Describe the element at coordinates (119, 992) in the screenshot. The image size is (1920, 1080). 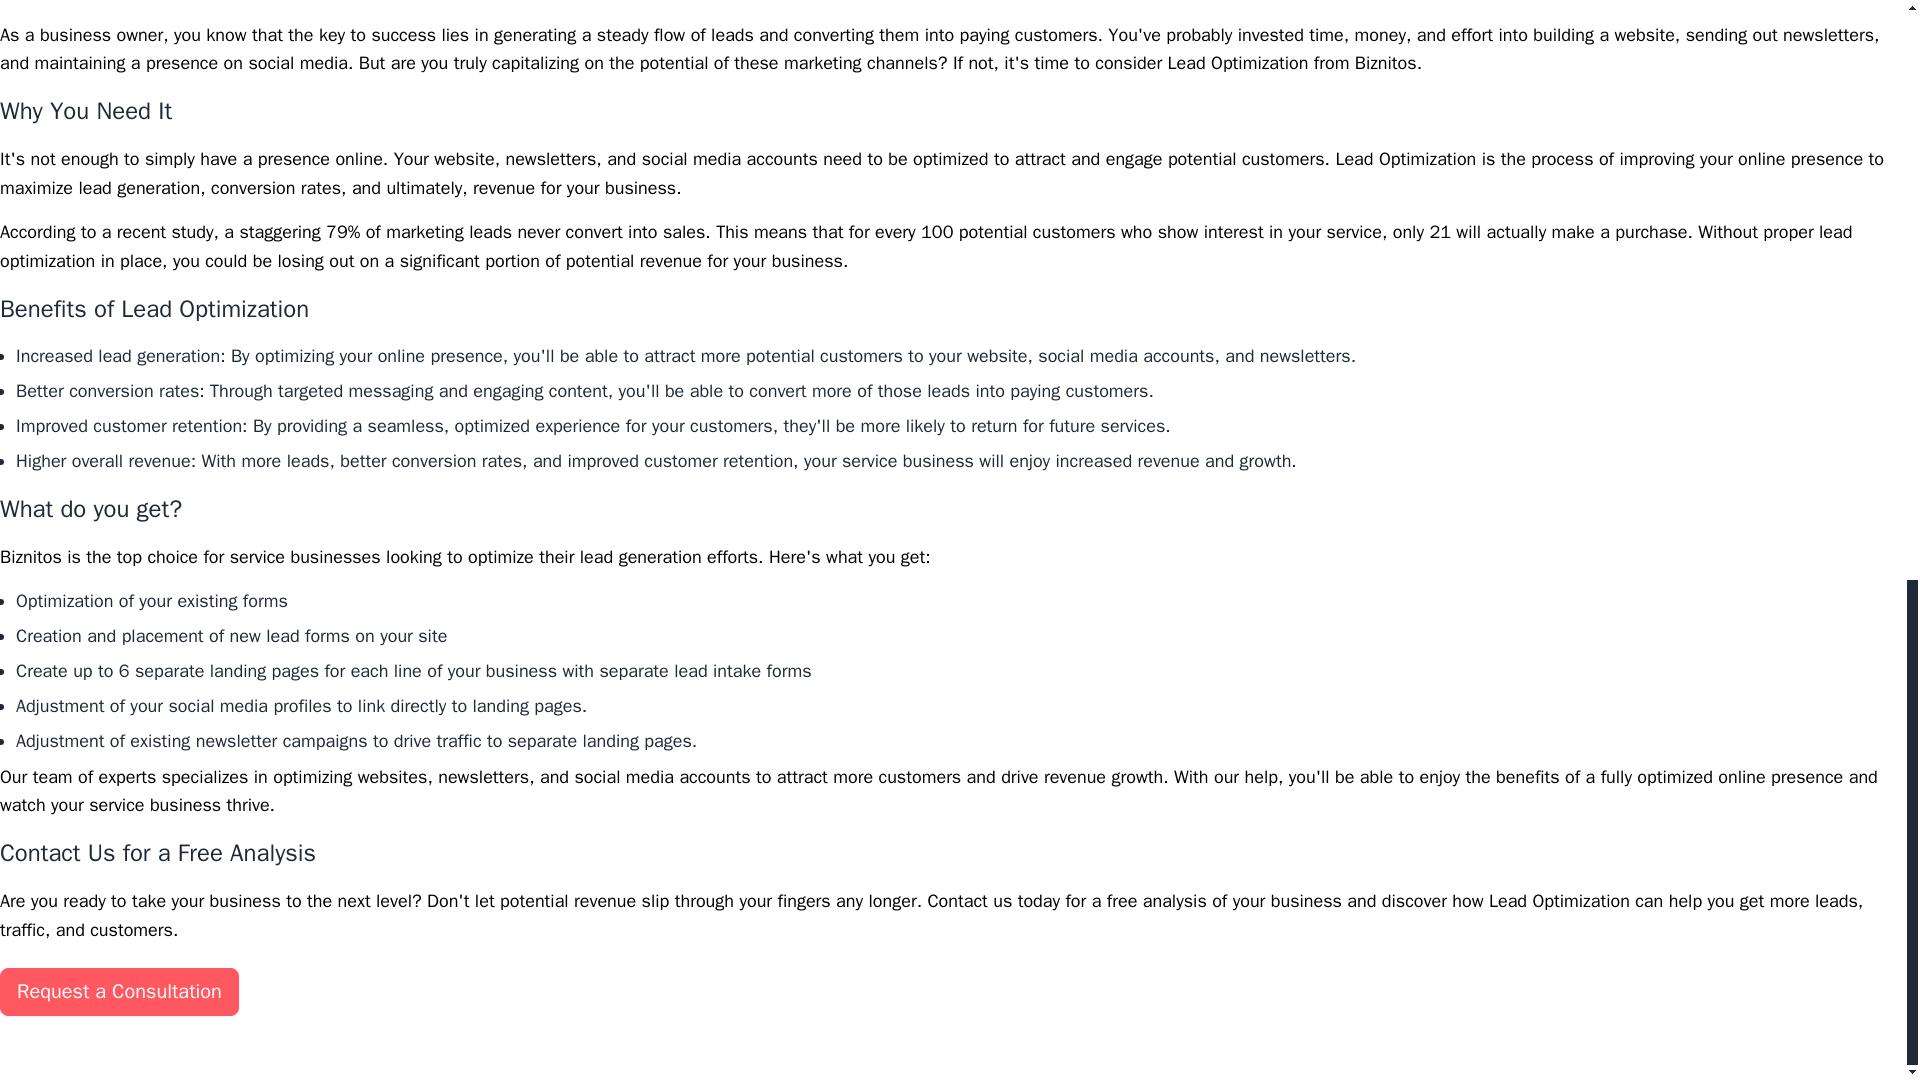
I see `Request a Consultation` at that location.